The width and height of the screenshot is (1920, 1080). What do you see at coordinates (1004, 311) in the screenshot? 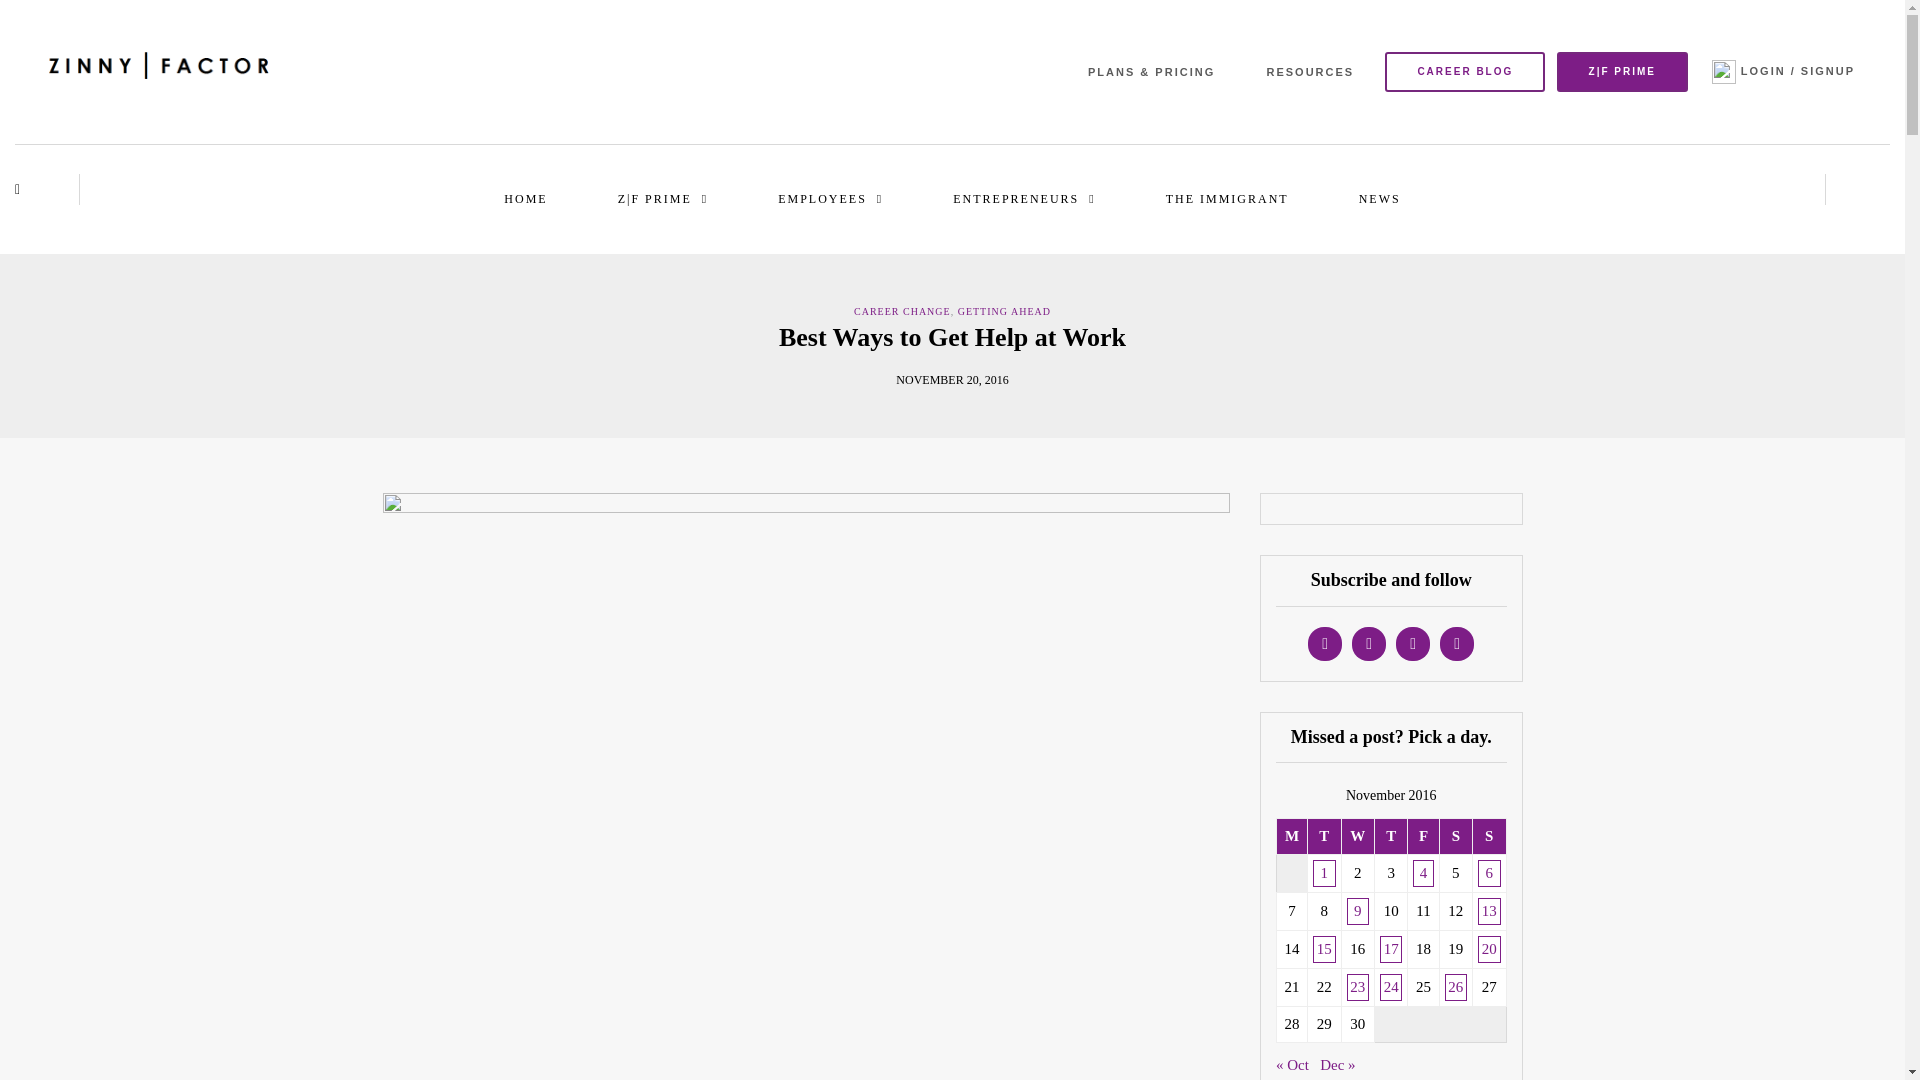
I see `GETTING AHEAD` at bounding box center [1004, 311].